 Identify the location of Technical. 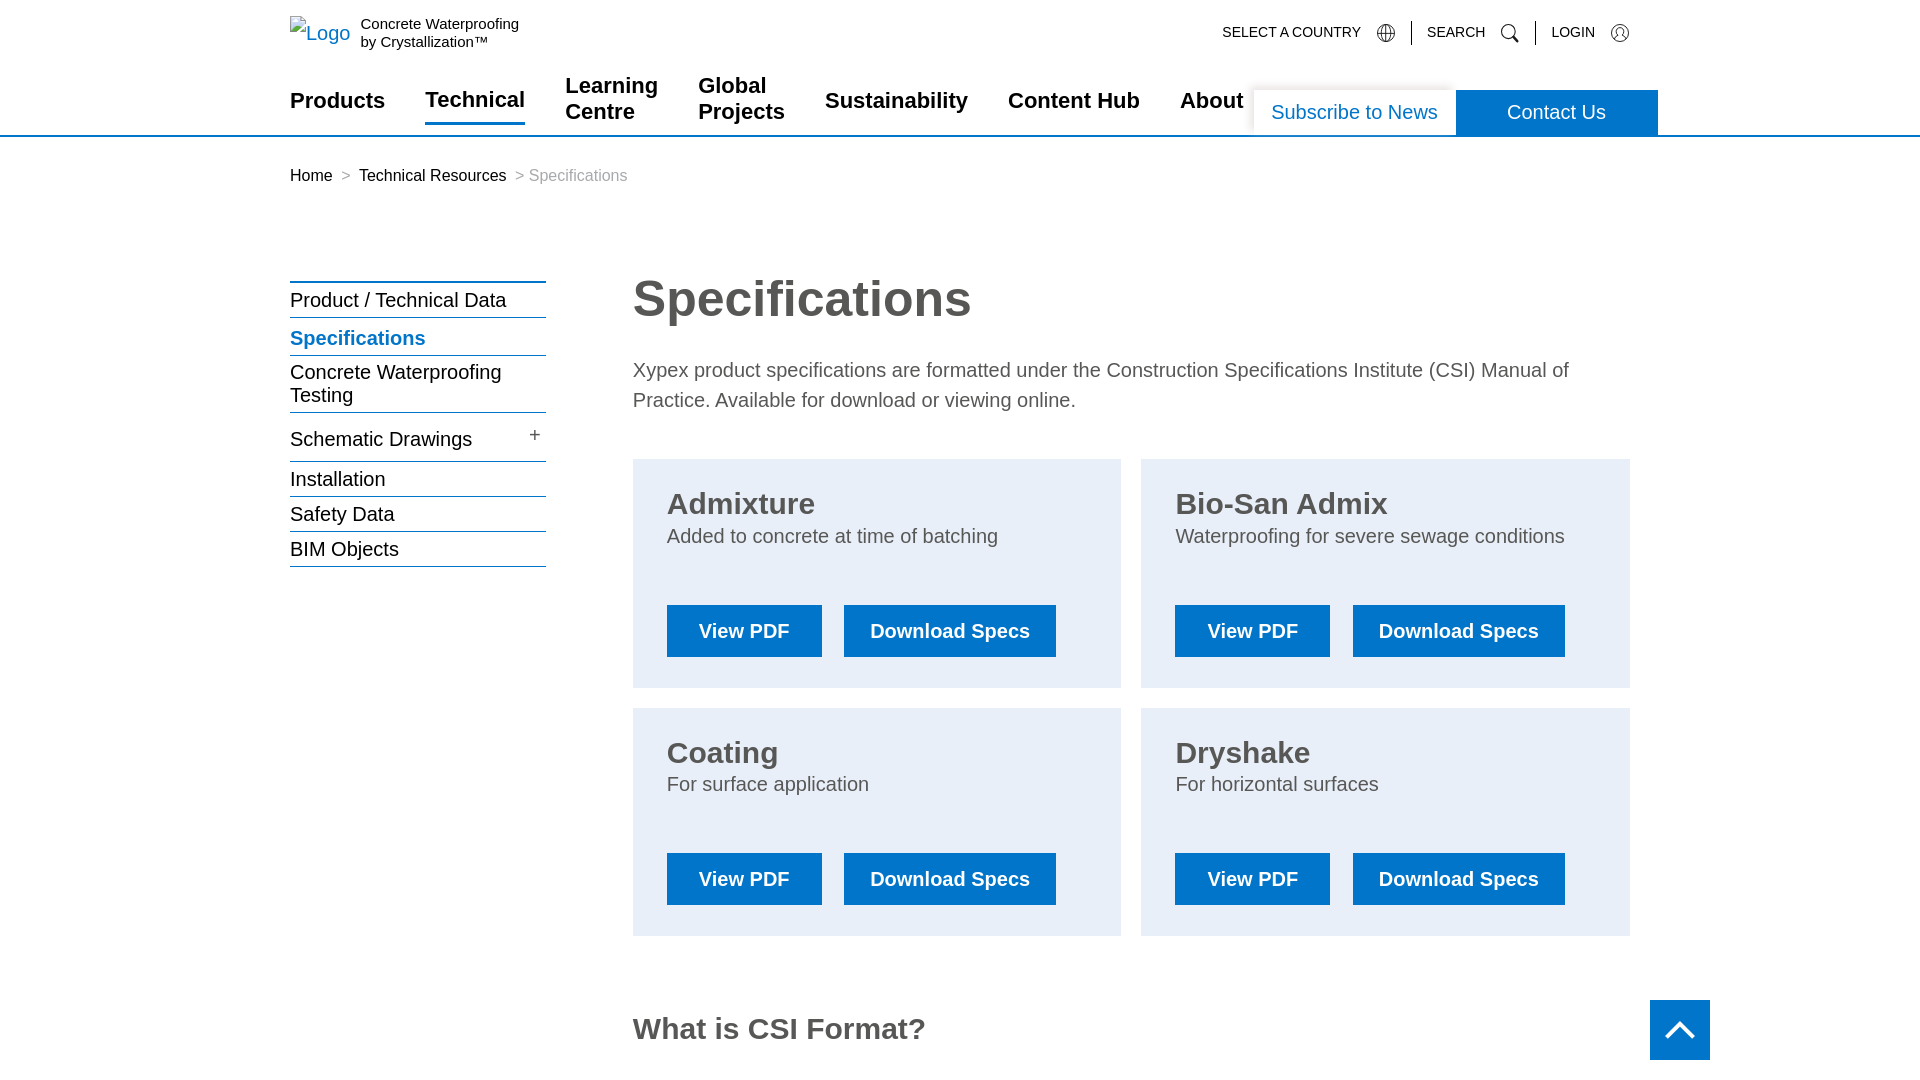
(474, 106).